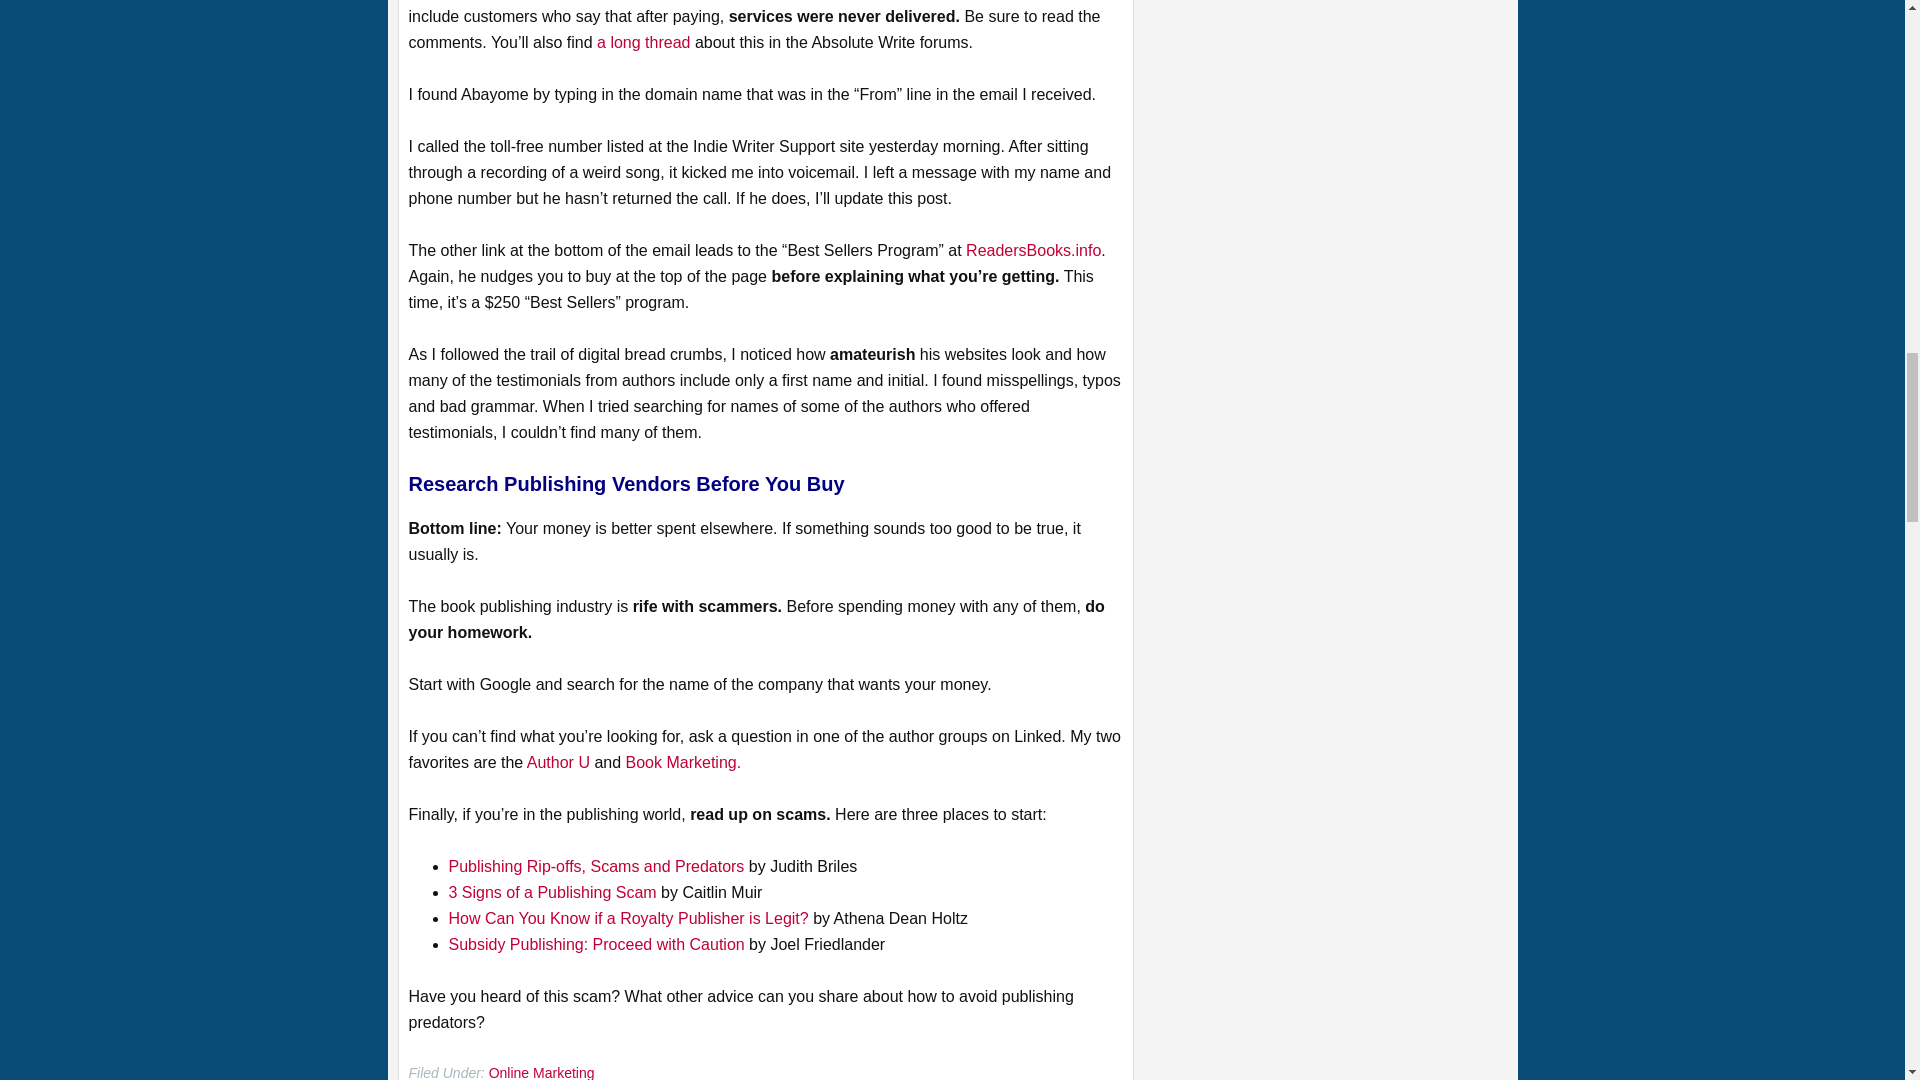  What do you see at coordinates (628, 918) in the screenshot?
I see `How Can You Know if a Royalty Publisher is Legit?` at bounding box center [628, 918].